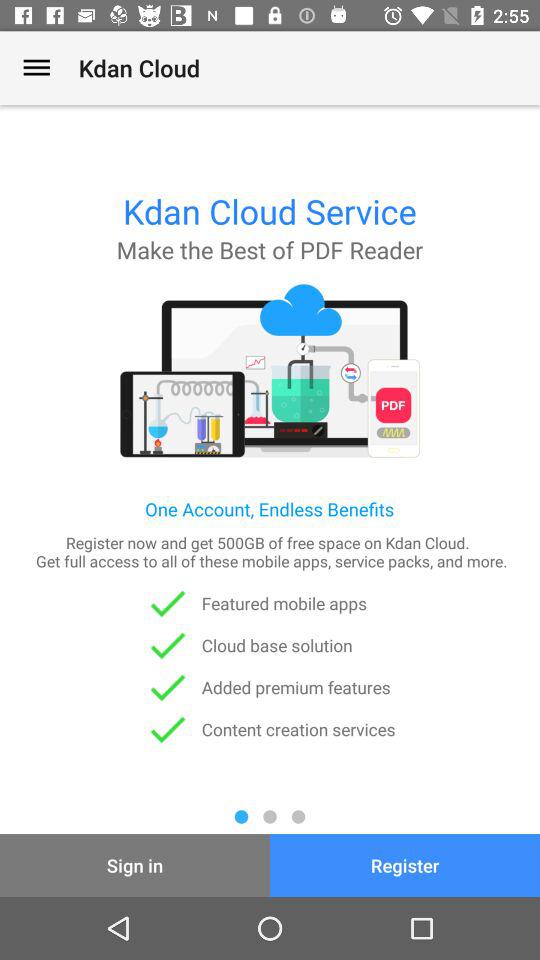 Image resolution: width=540 pixels, height=960 pixels. I want to click on click on image at middle of page, so click(270, 370).